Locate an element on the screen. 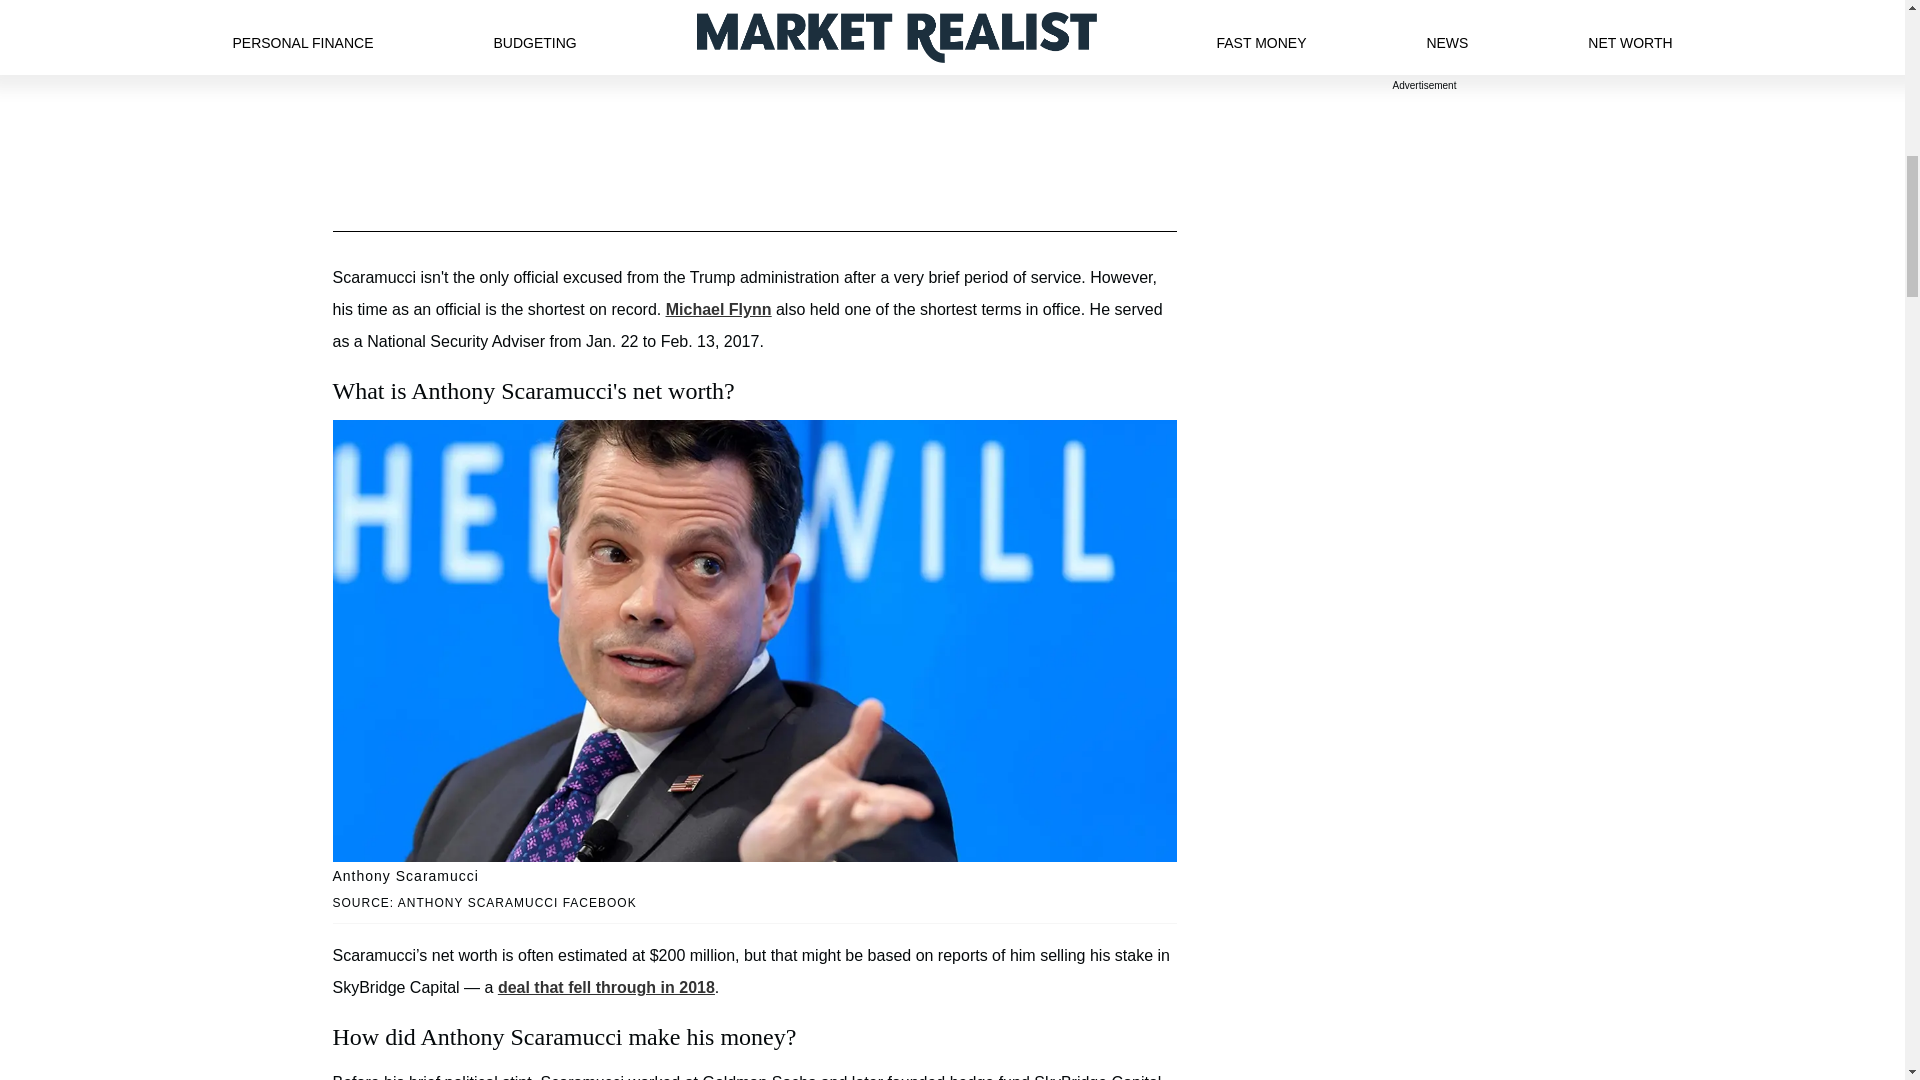 The image size is (1920, 1080). deal that fell through in 2018 is located at coordinates (606, 986).